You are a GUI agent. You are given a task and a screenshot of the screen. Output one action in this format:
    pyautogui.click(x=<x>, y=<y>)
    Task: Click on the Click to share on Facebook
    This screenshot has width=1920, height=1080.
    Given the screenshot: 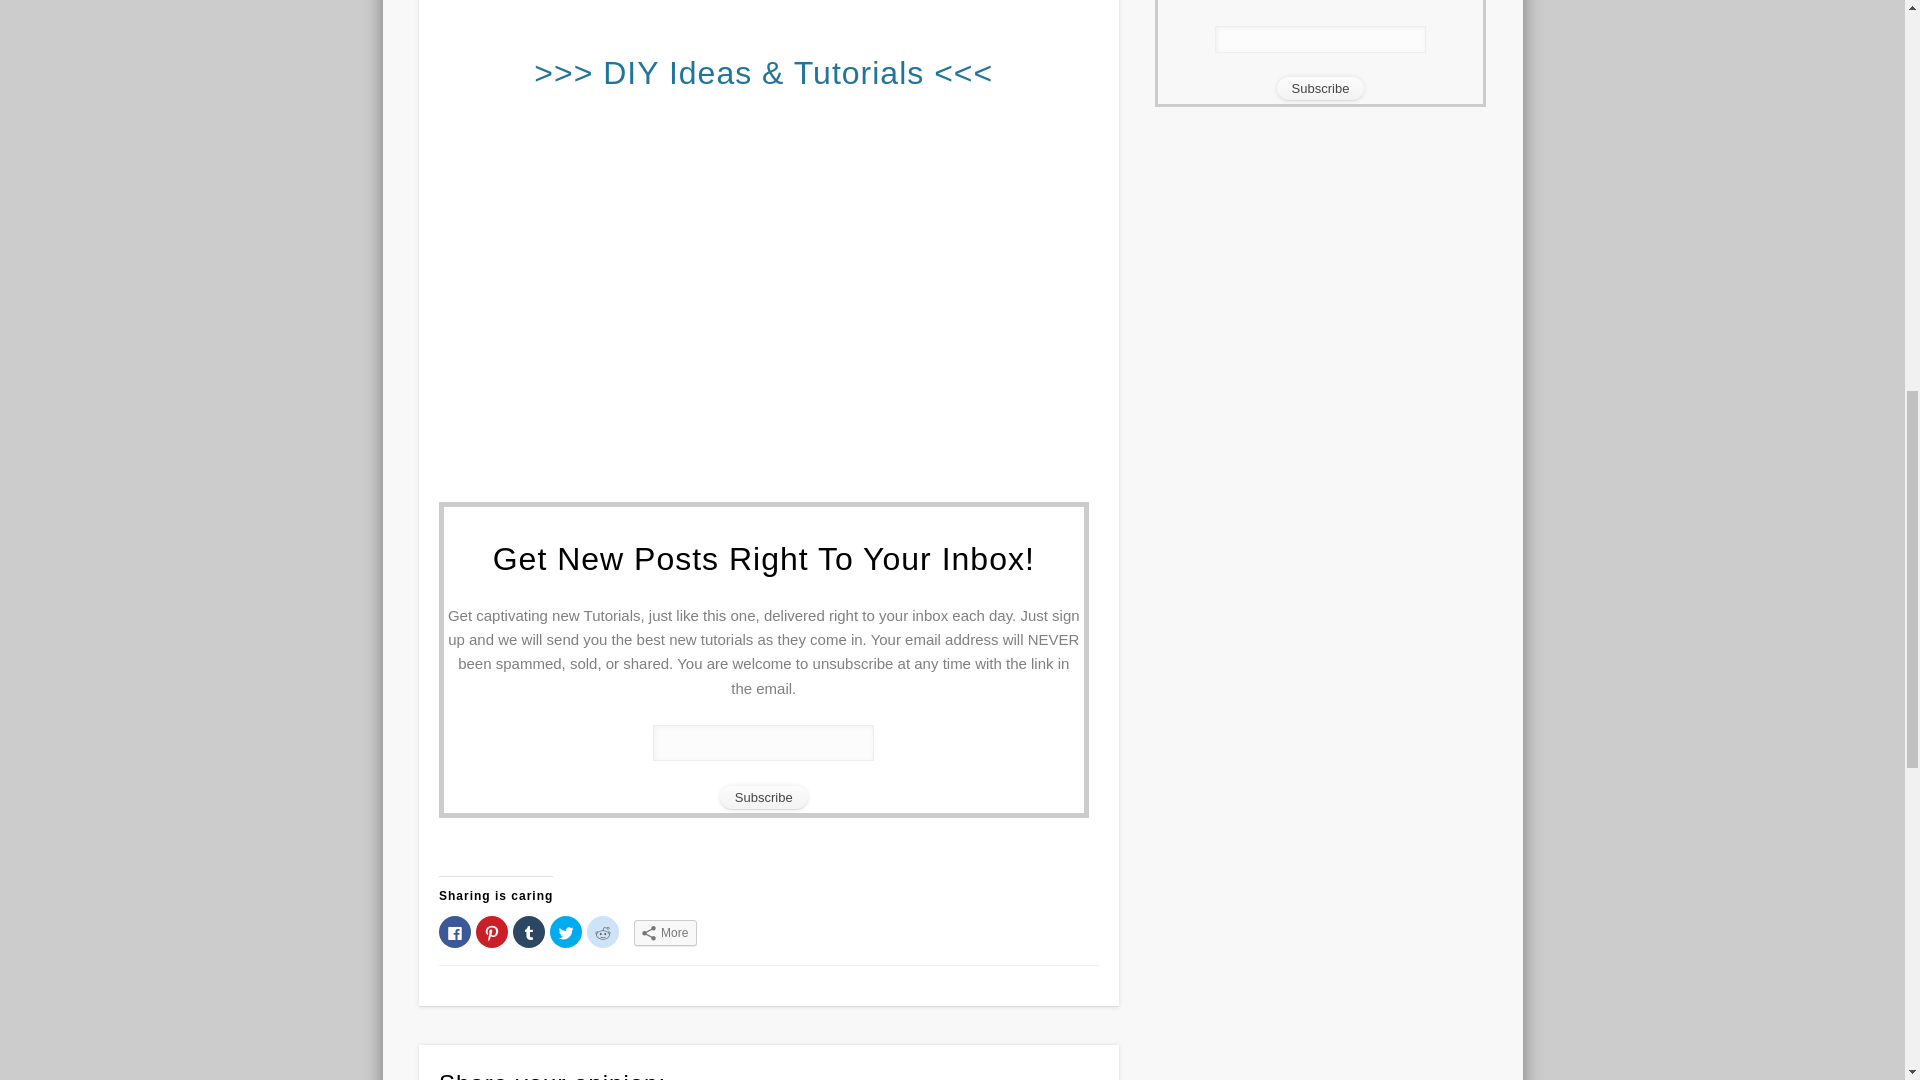 What is the action you would take?
    pyautogui.click(x=454, y=932)
    